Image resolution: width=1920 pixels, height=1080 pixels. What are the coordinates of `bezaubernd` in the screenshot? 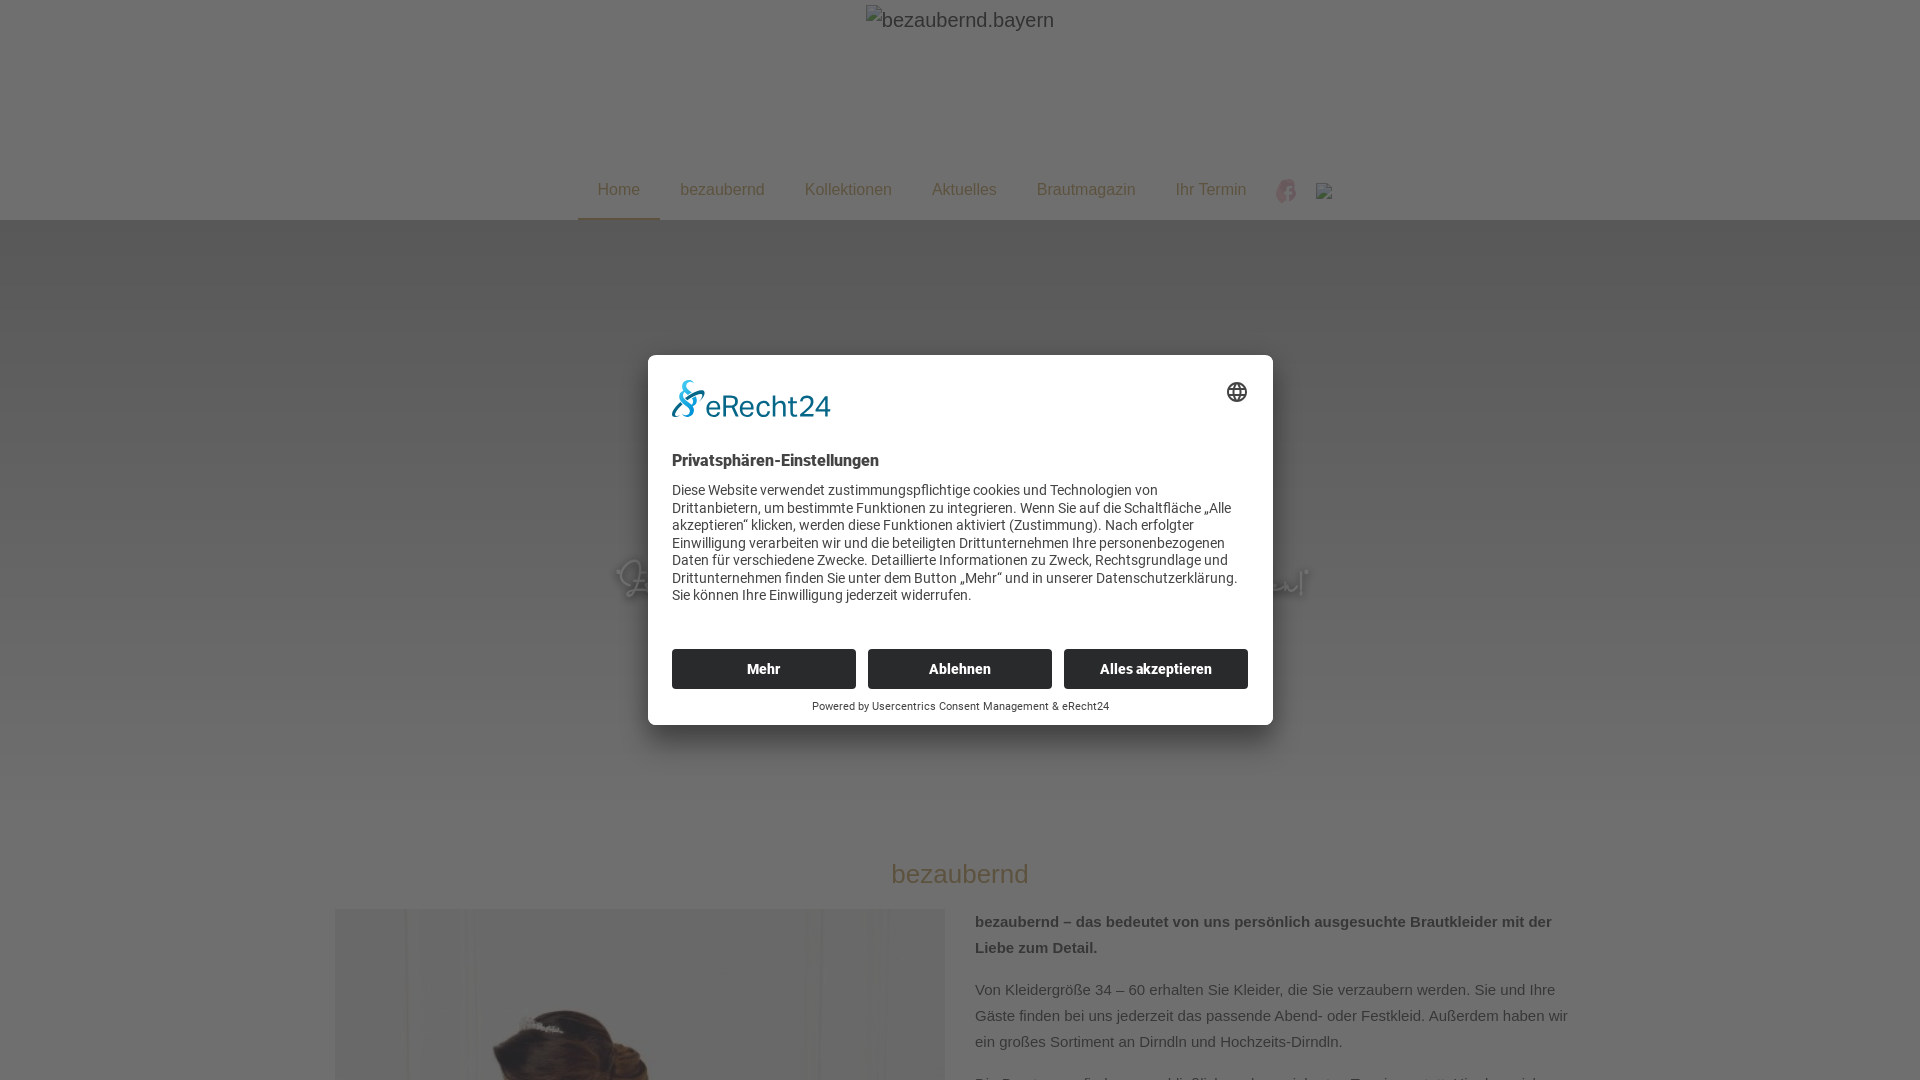 It's located at (722, 190).